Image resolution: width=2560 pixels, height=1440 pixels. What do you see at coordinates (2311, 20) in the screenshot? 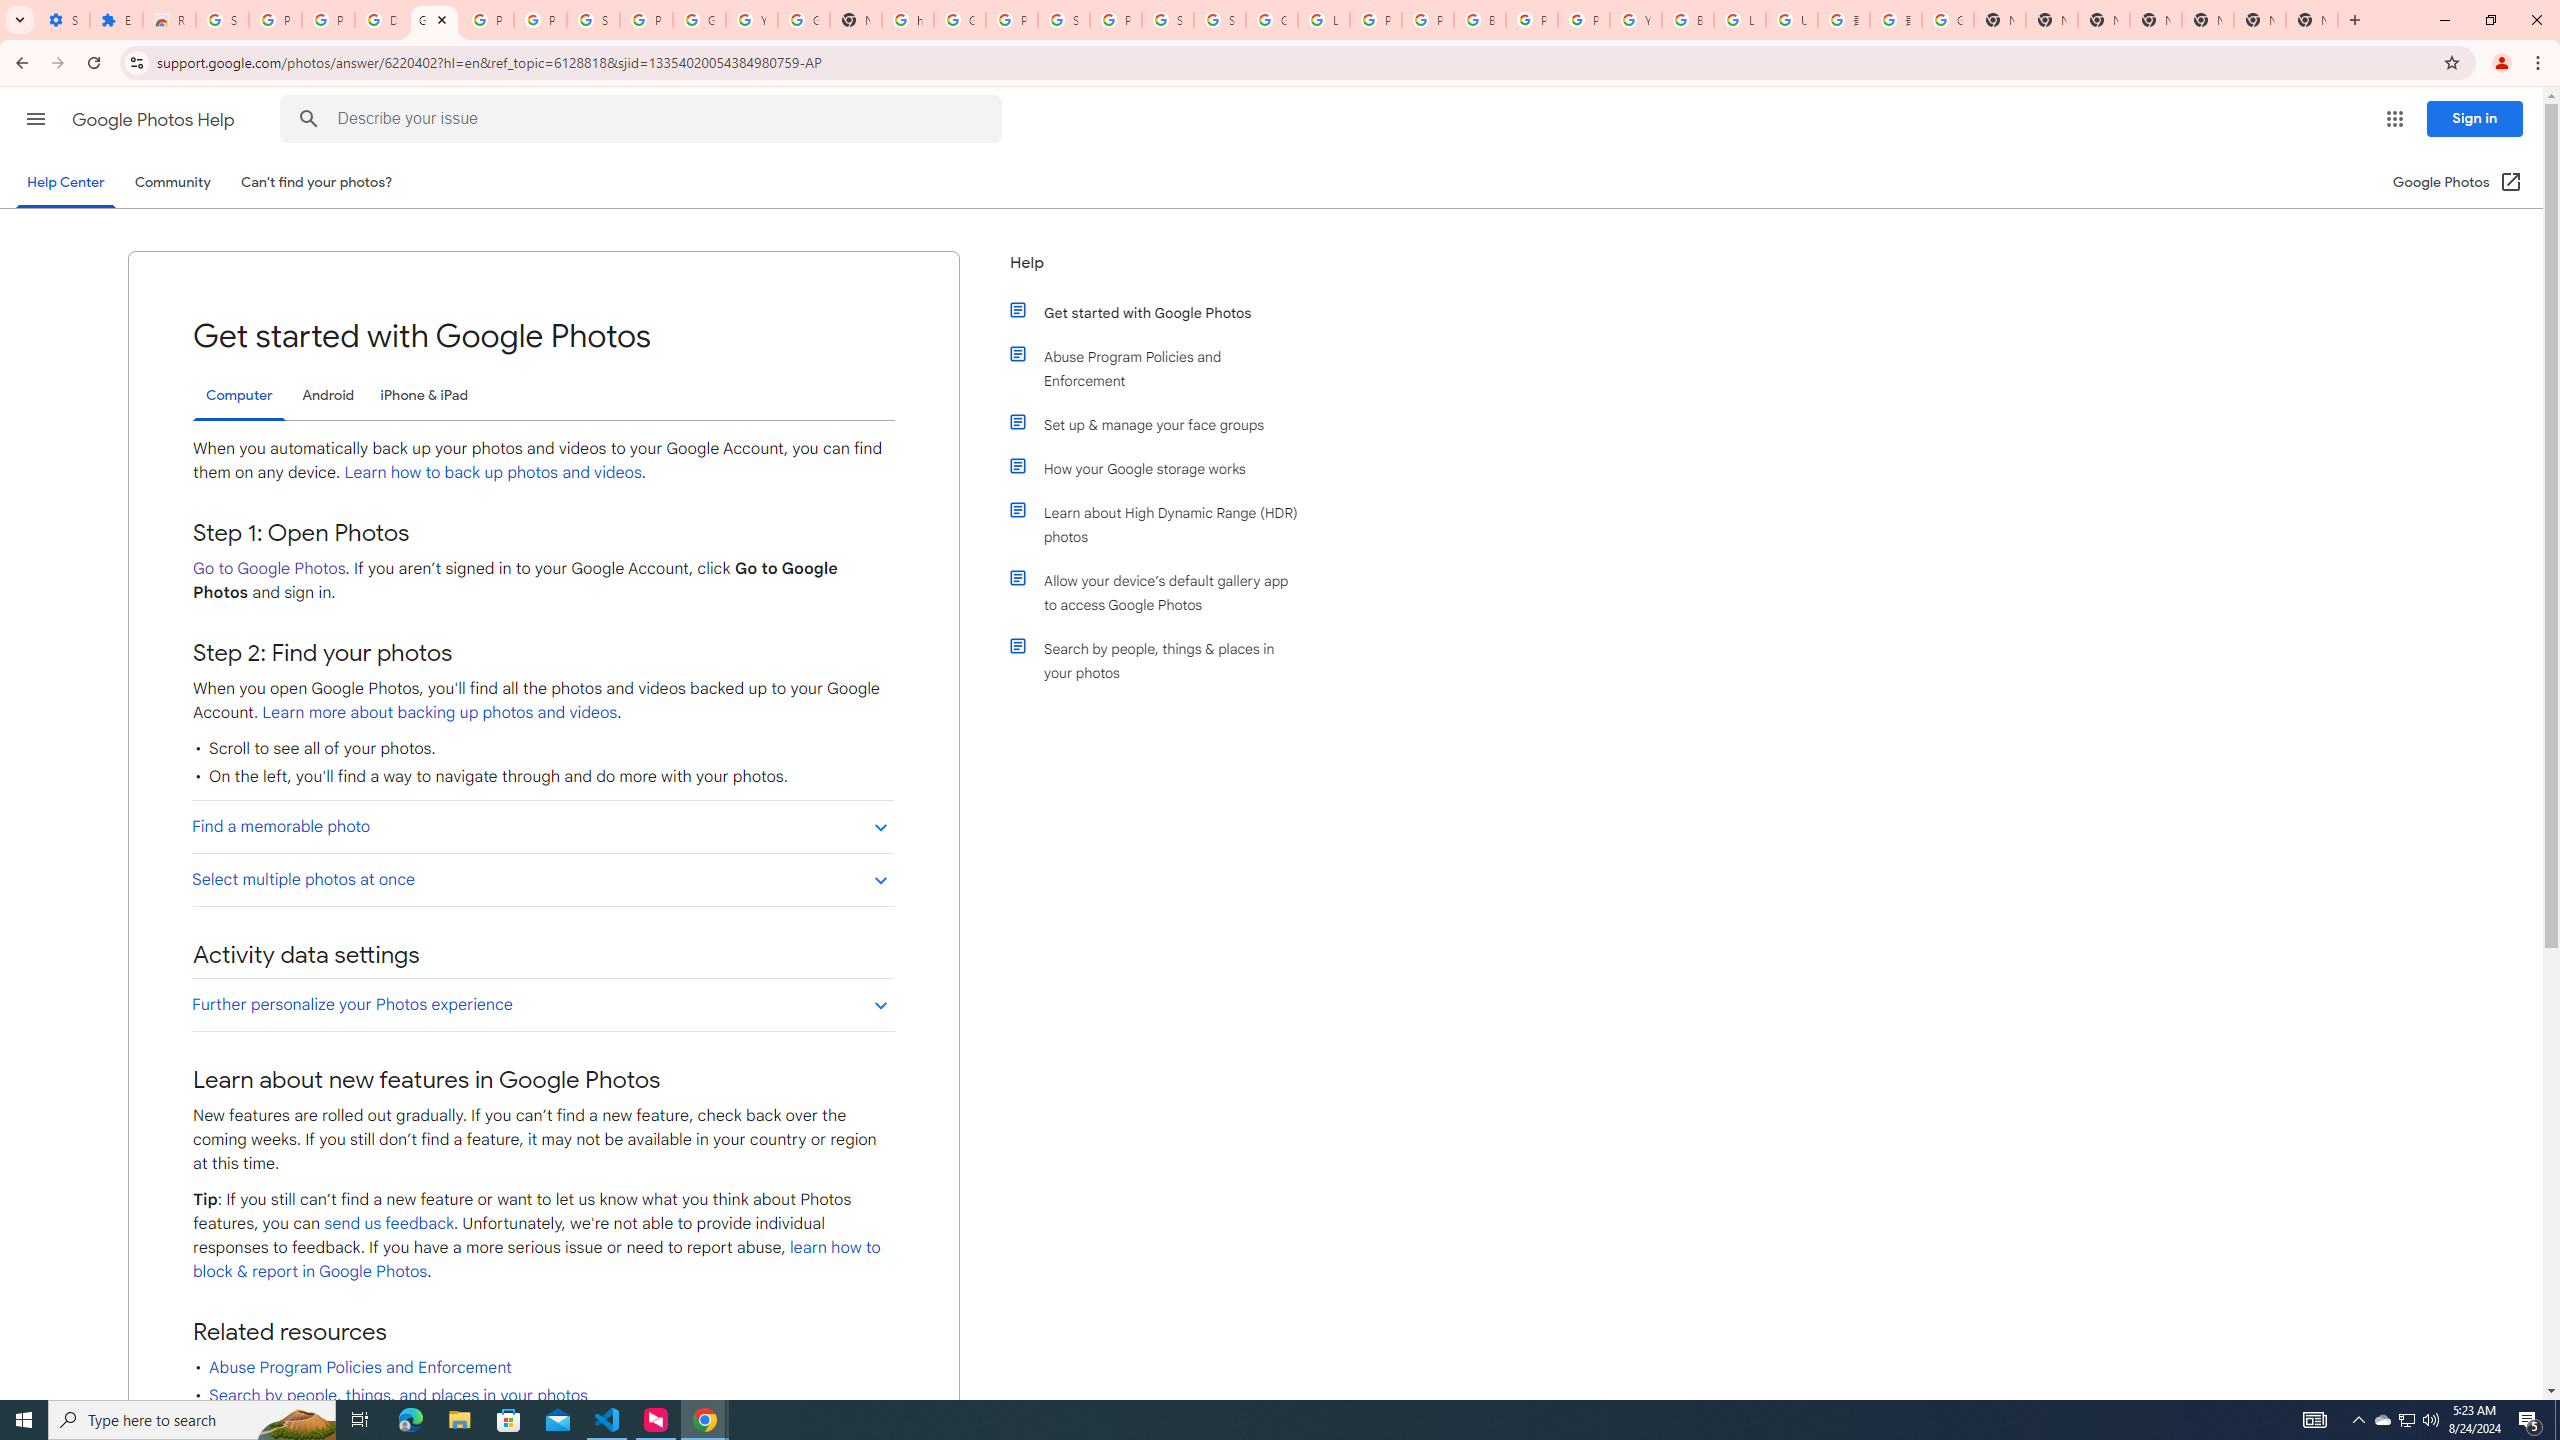
I see `New Tab` at bounding box center [2311, 20].